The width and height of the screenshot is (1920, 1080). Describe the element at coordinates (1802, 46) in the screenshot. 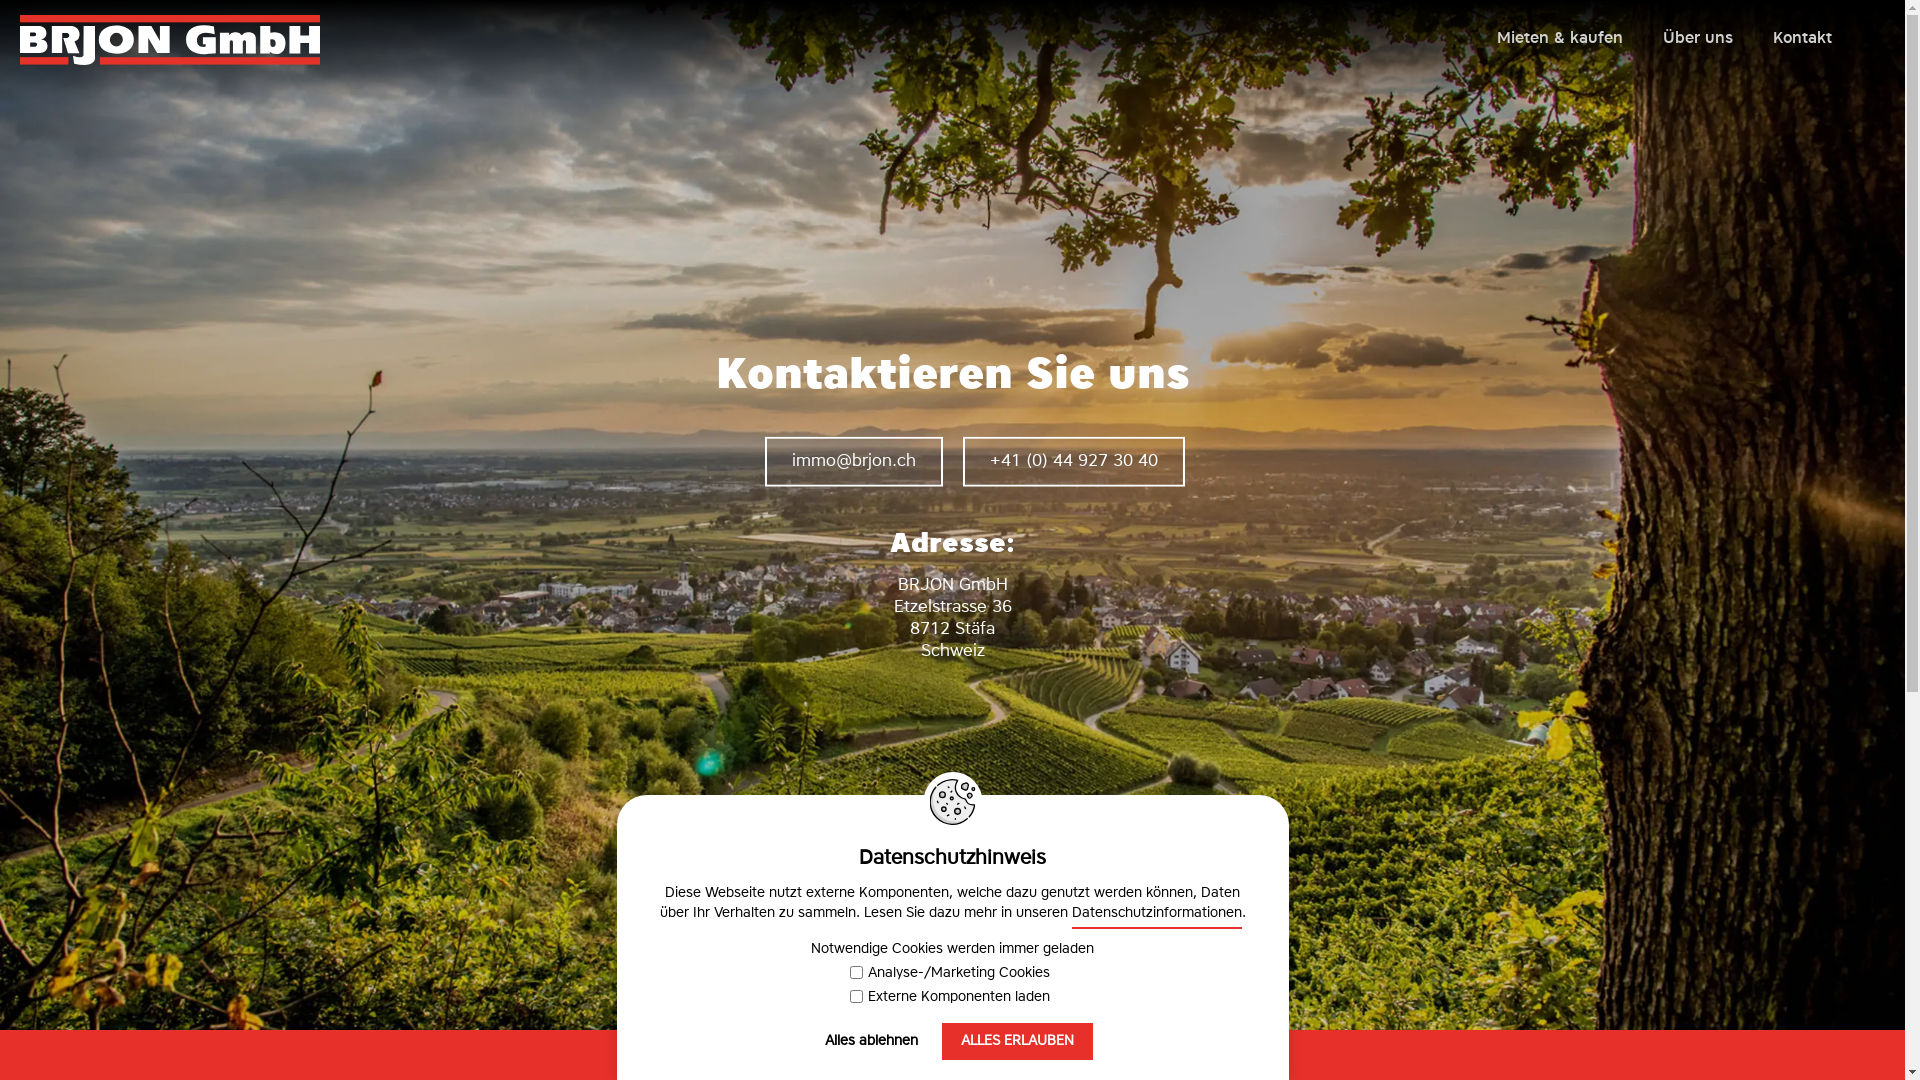

I see `Kontakt` at that location.